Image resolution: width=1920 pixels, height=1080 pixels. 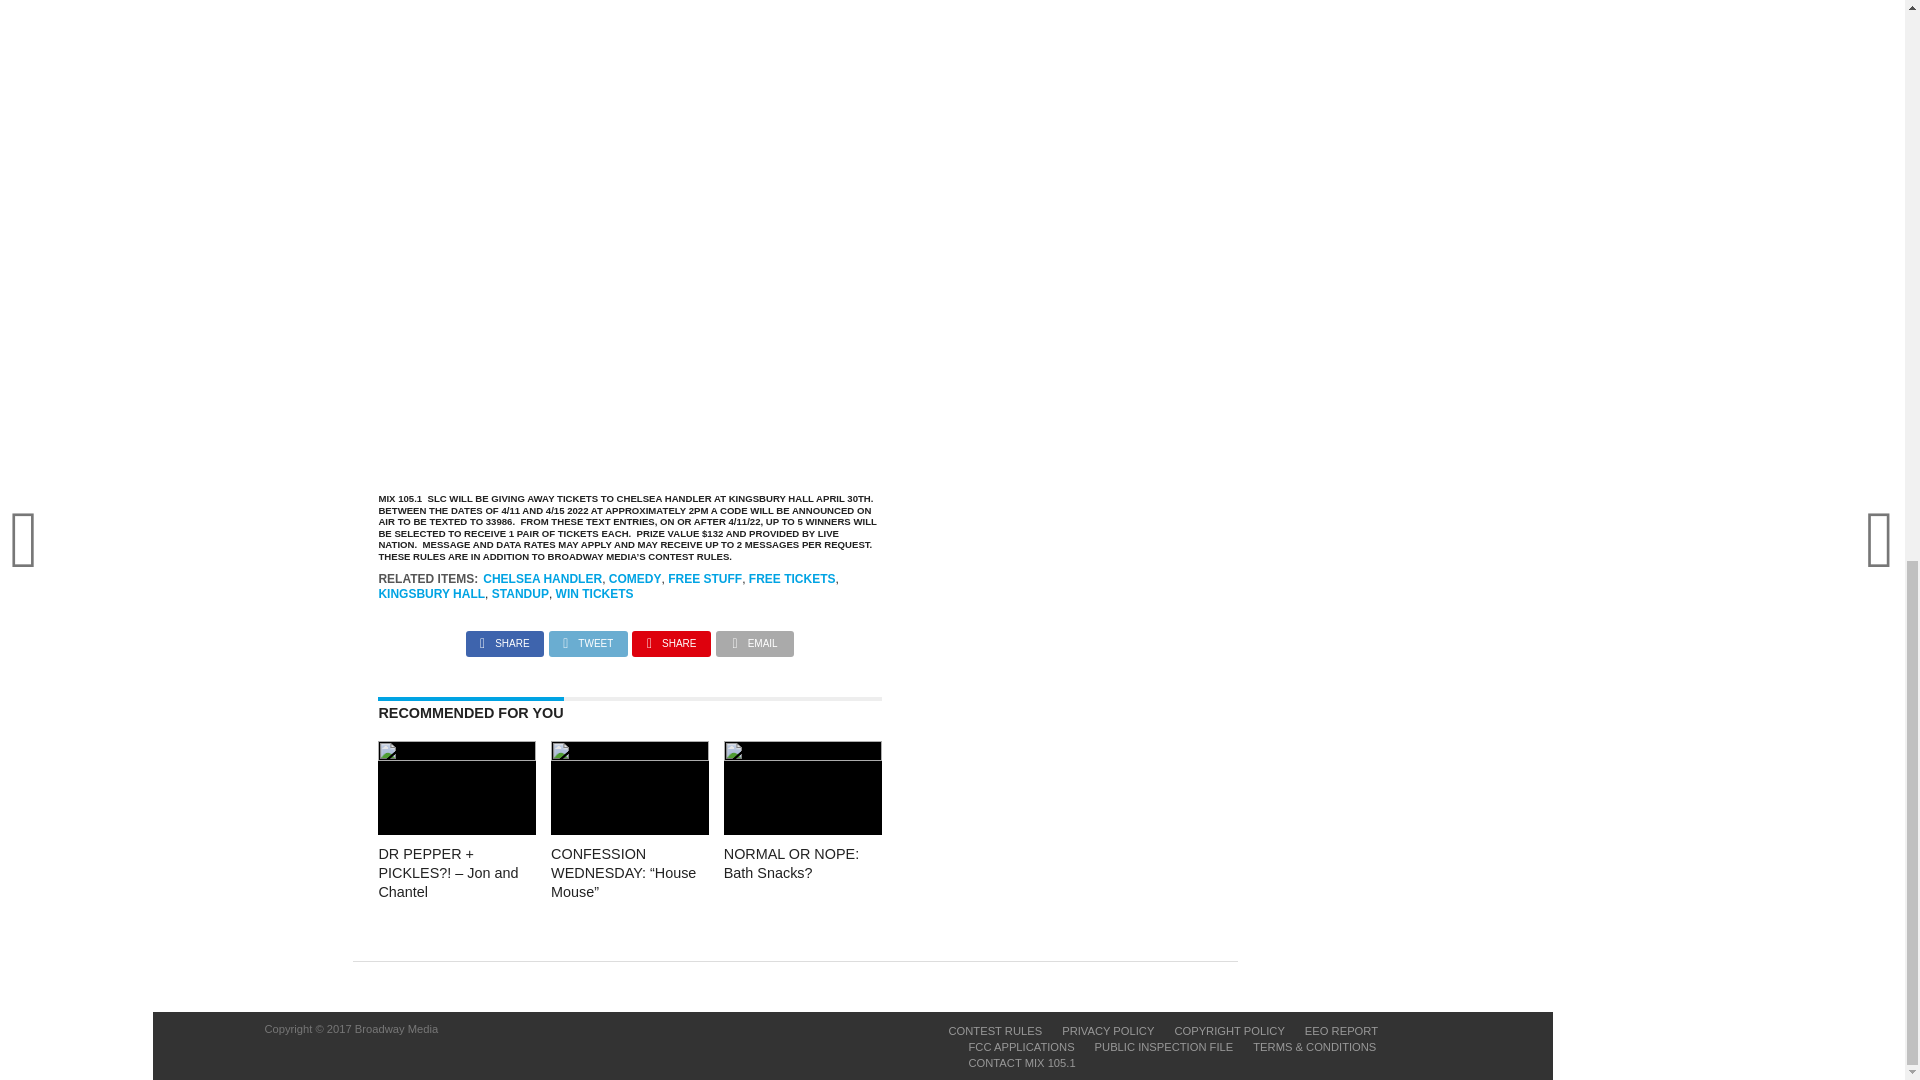 I want to click on Share on Facebook, so click(x=504, y=638).